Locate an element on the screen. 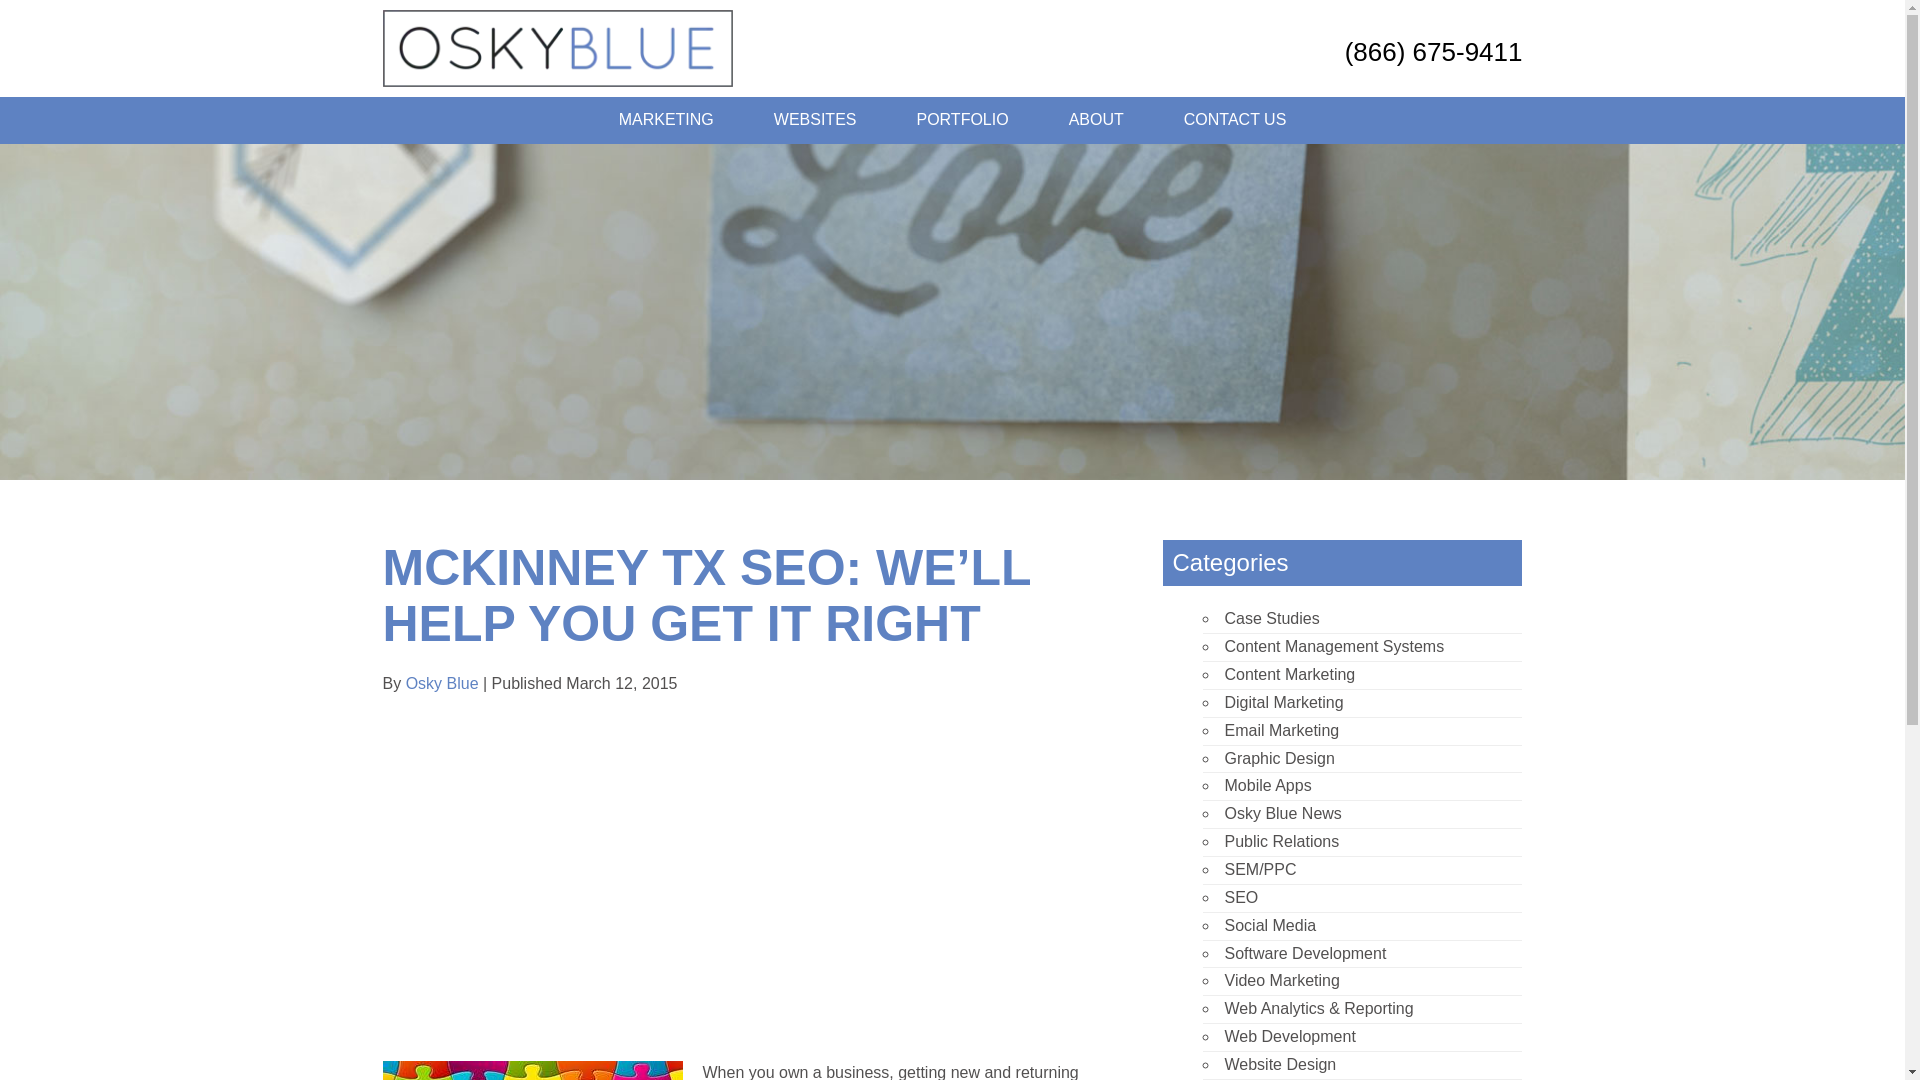 The width and height of the screenshot is (1920, 1080). Email Marketing is located at coordinates (1281, 730).